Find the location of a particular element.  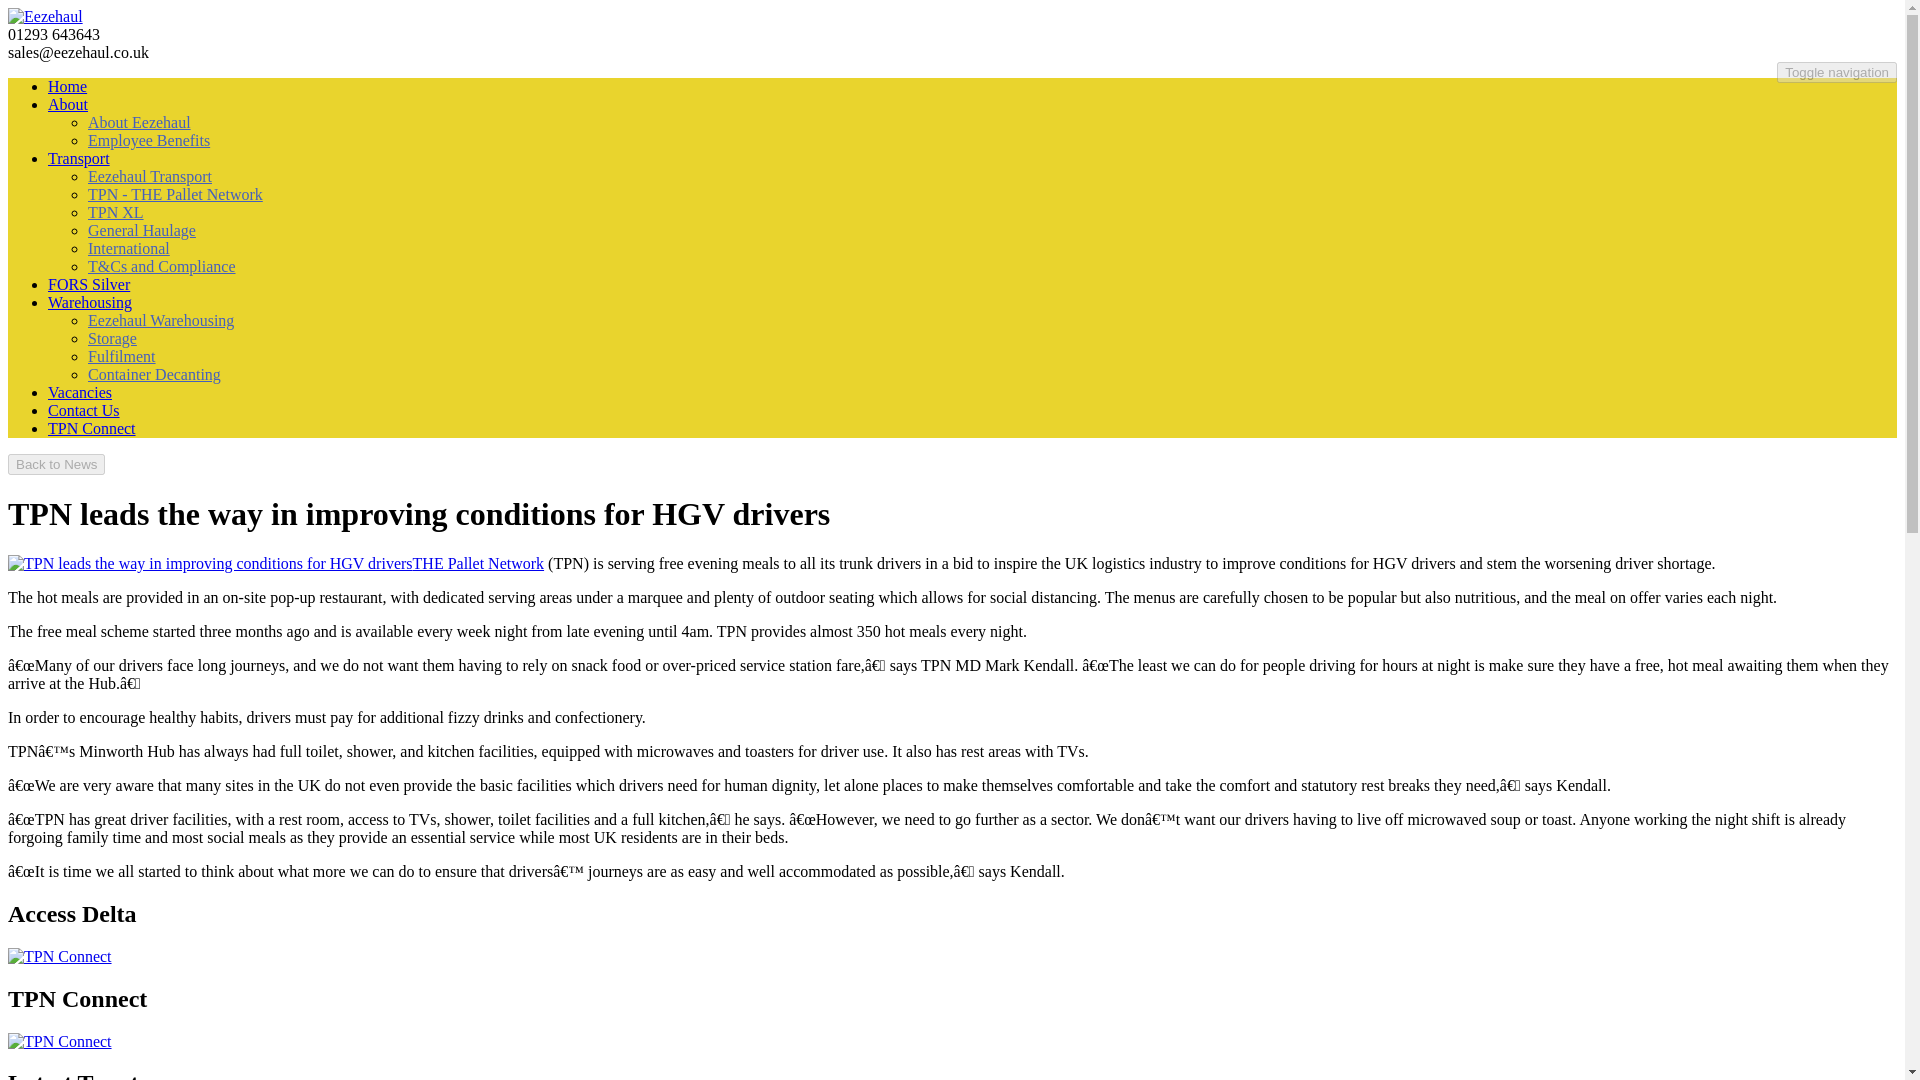

Contact Us is located at coordinates (84, 410).